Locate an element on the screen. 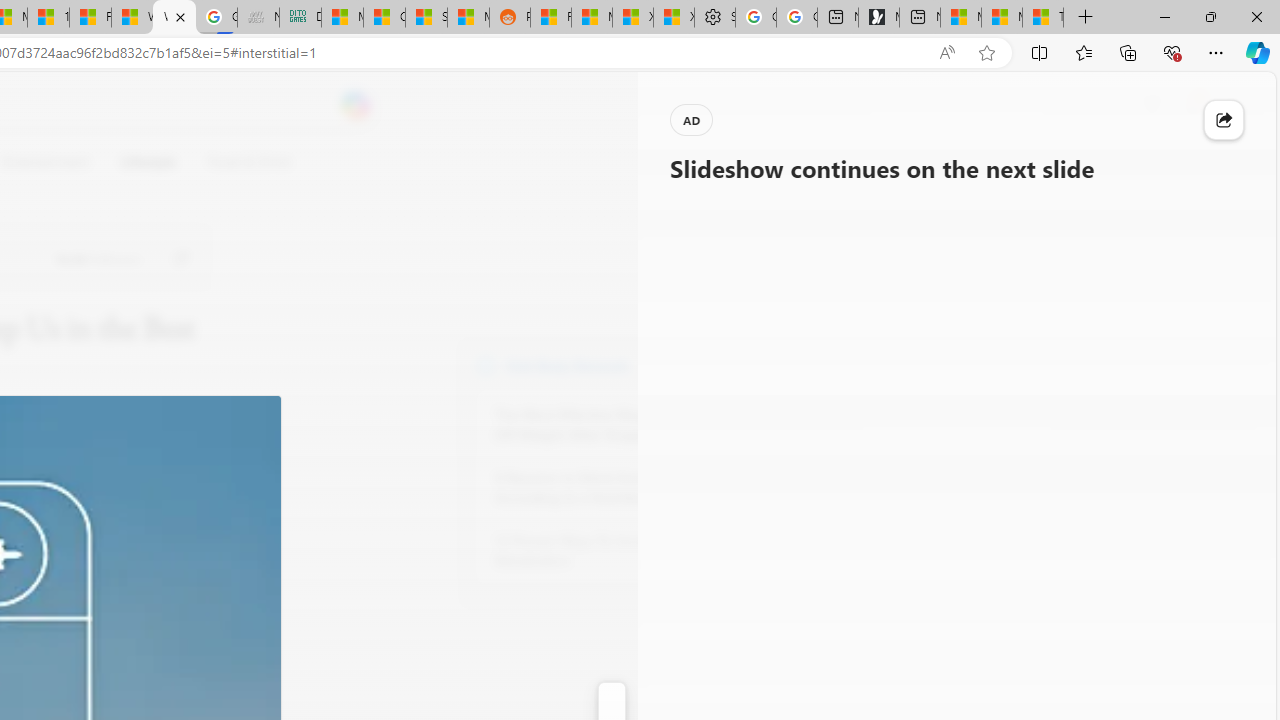  Share this story is located at coordinates (1224, 120).